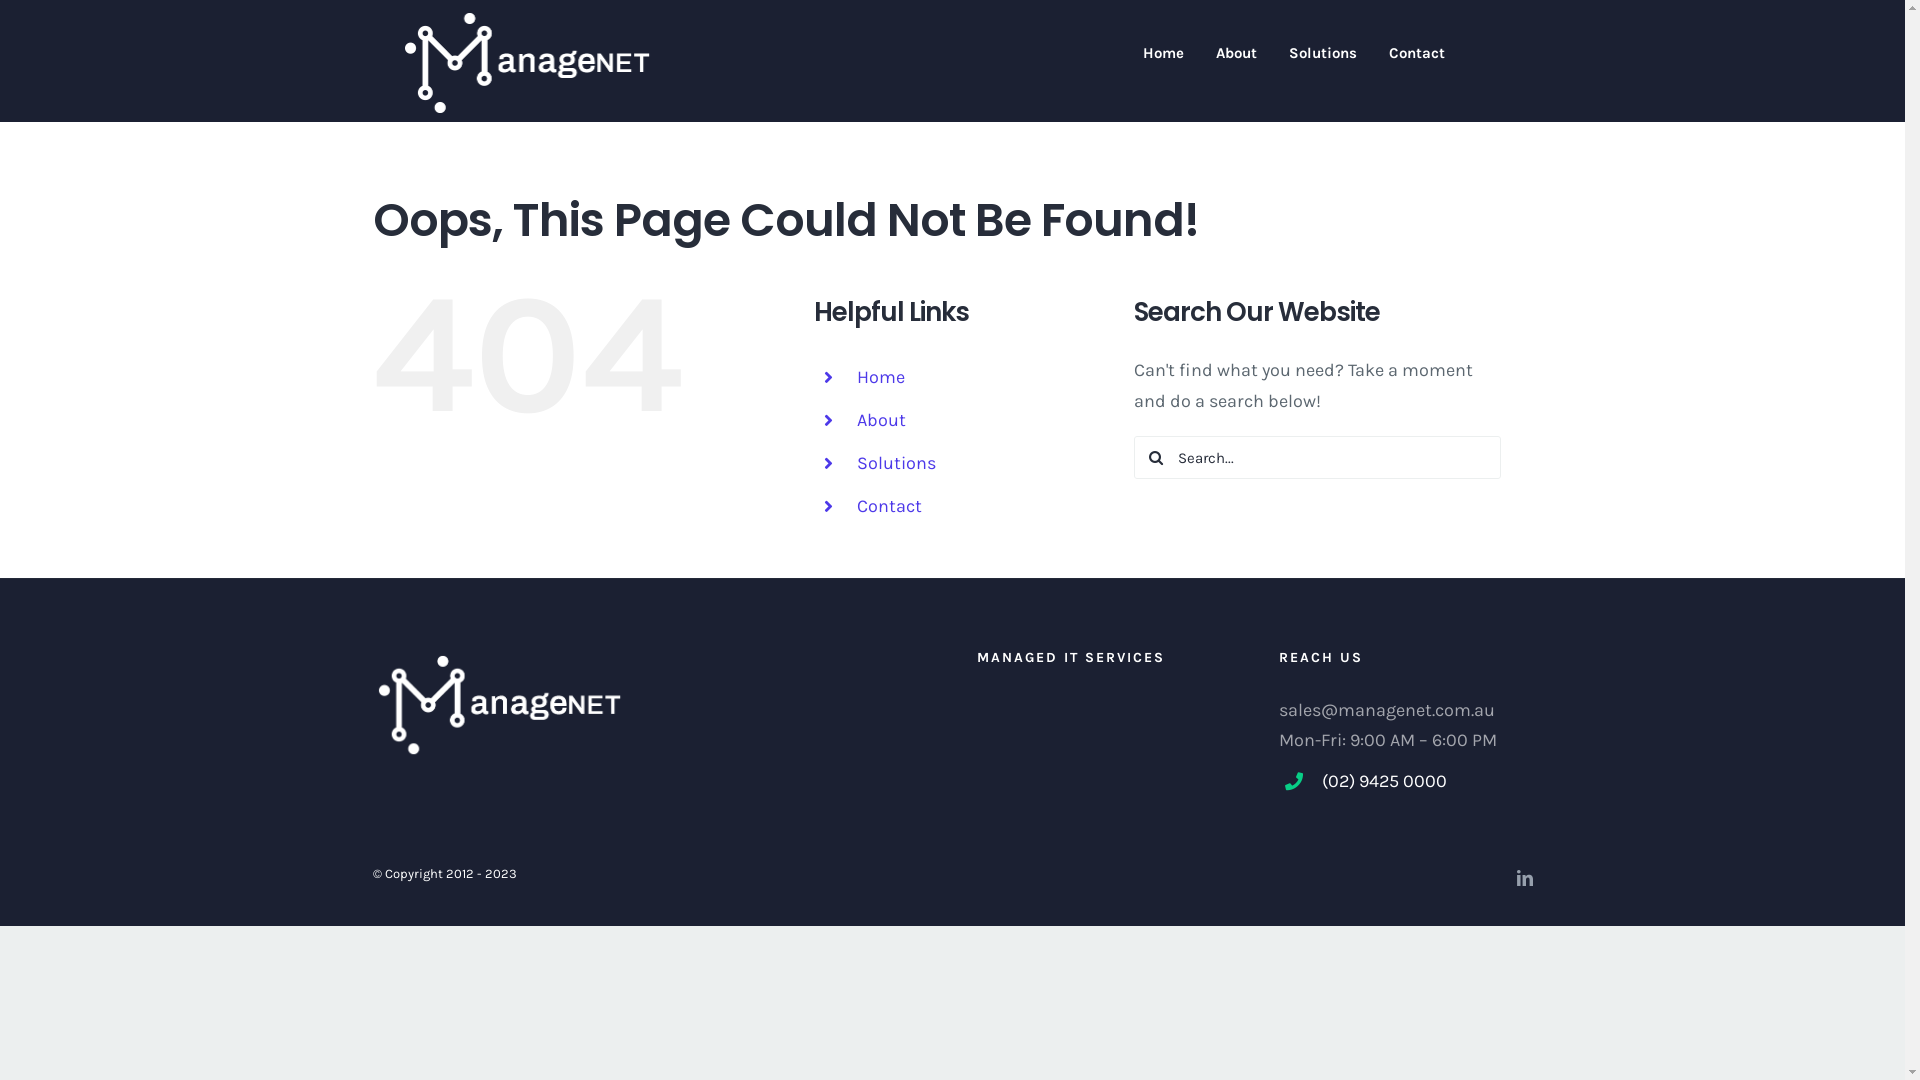 Image resolution: width=1920 pixels, height=1080 pixels. What do you see at coordinates (881, 377) in the screenshot?
I see `Home` at bounding box center [881, 377].